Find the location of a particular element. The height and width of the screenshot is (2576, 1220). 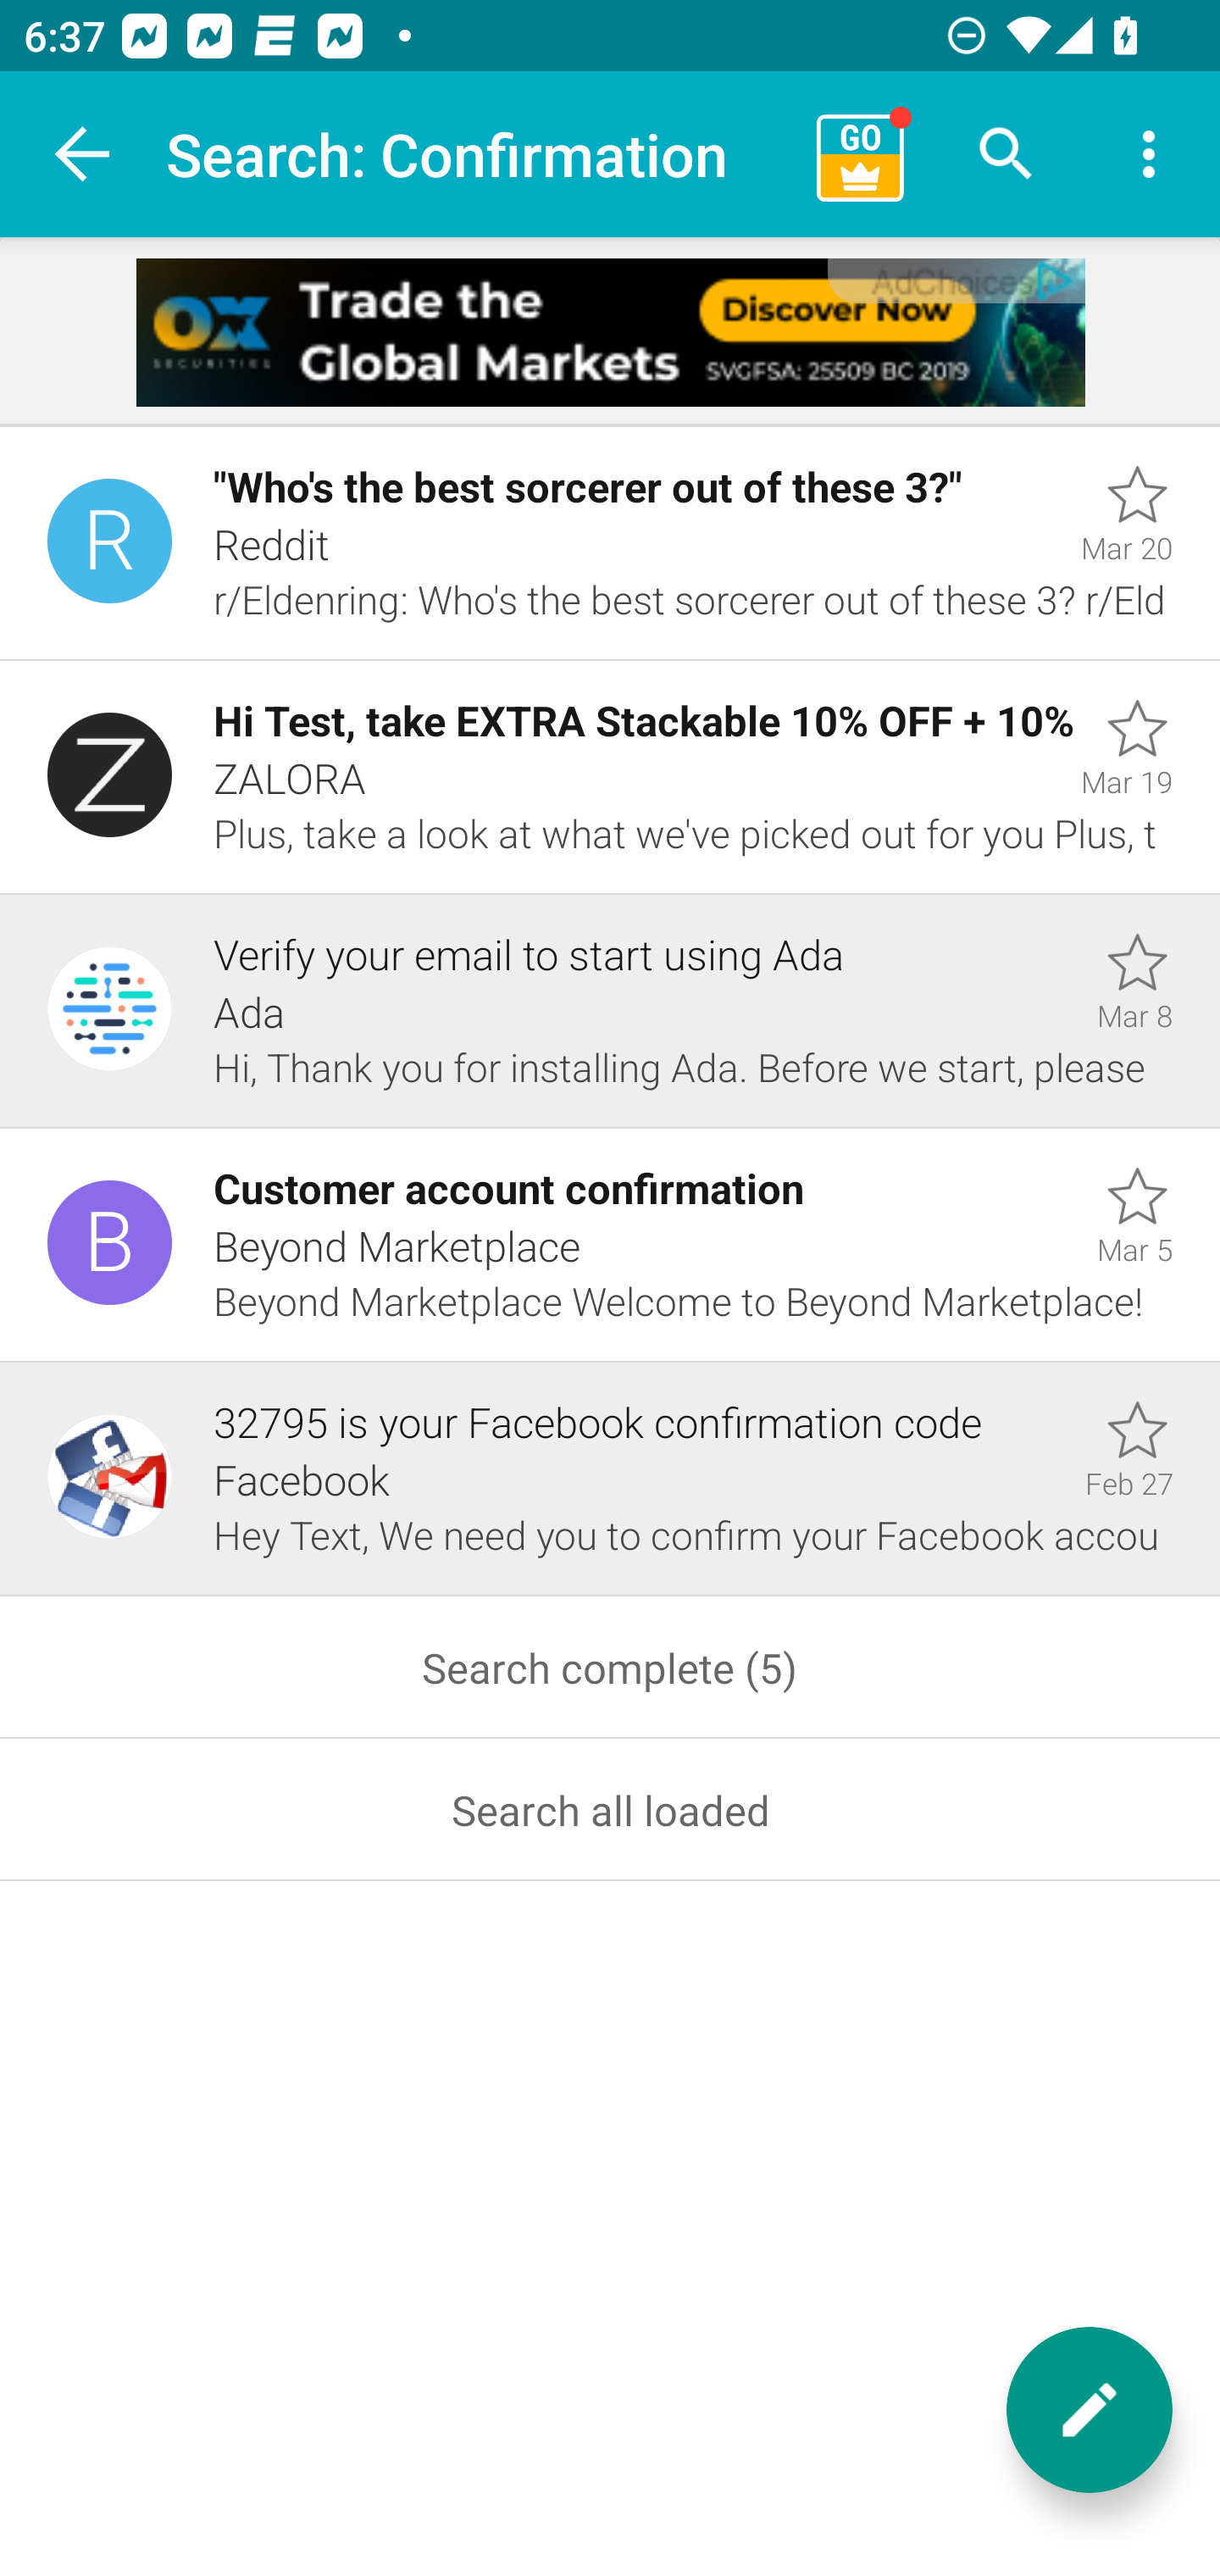

Search is located at coordinates (1006, 154).